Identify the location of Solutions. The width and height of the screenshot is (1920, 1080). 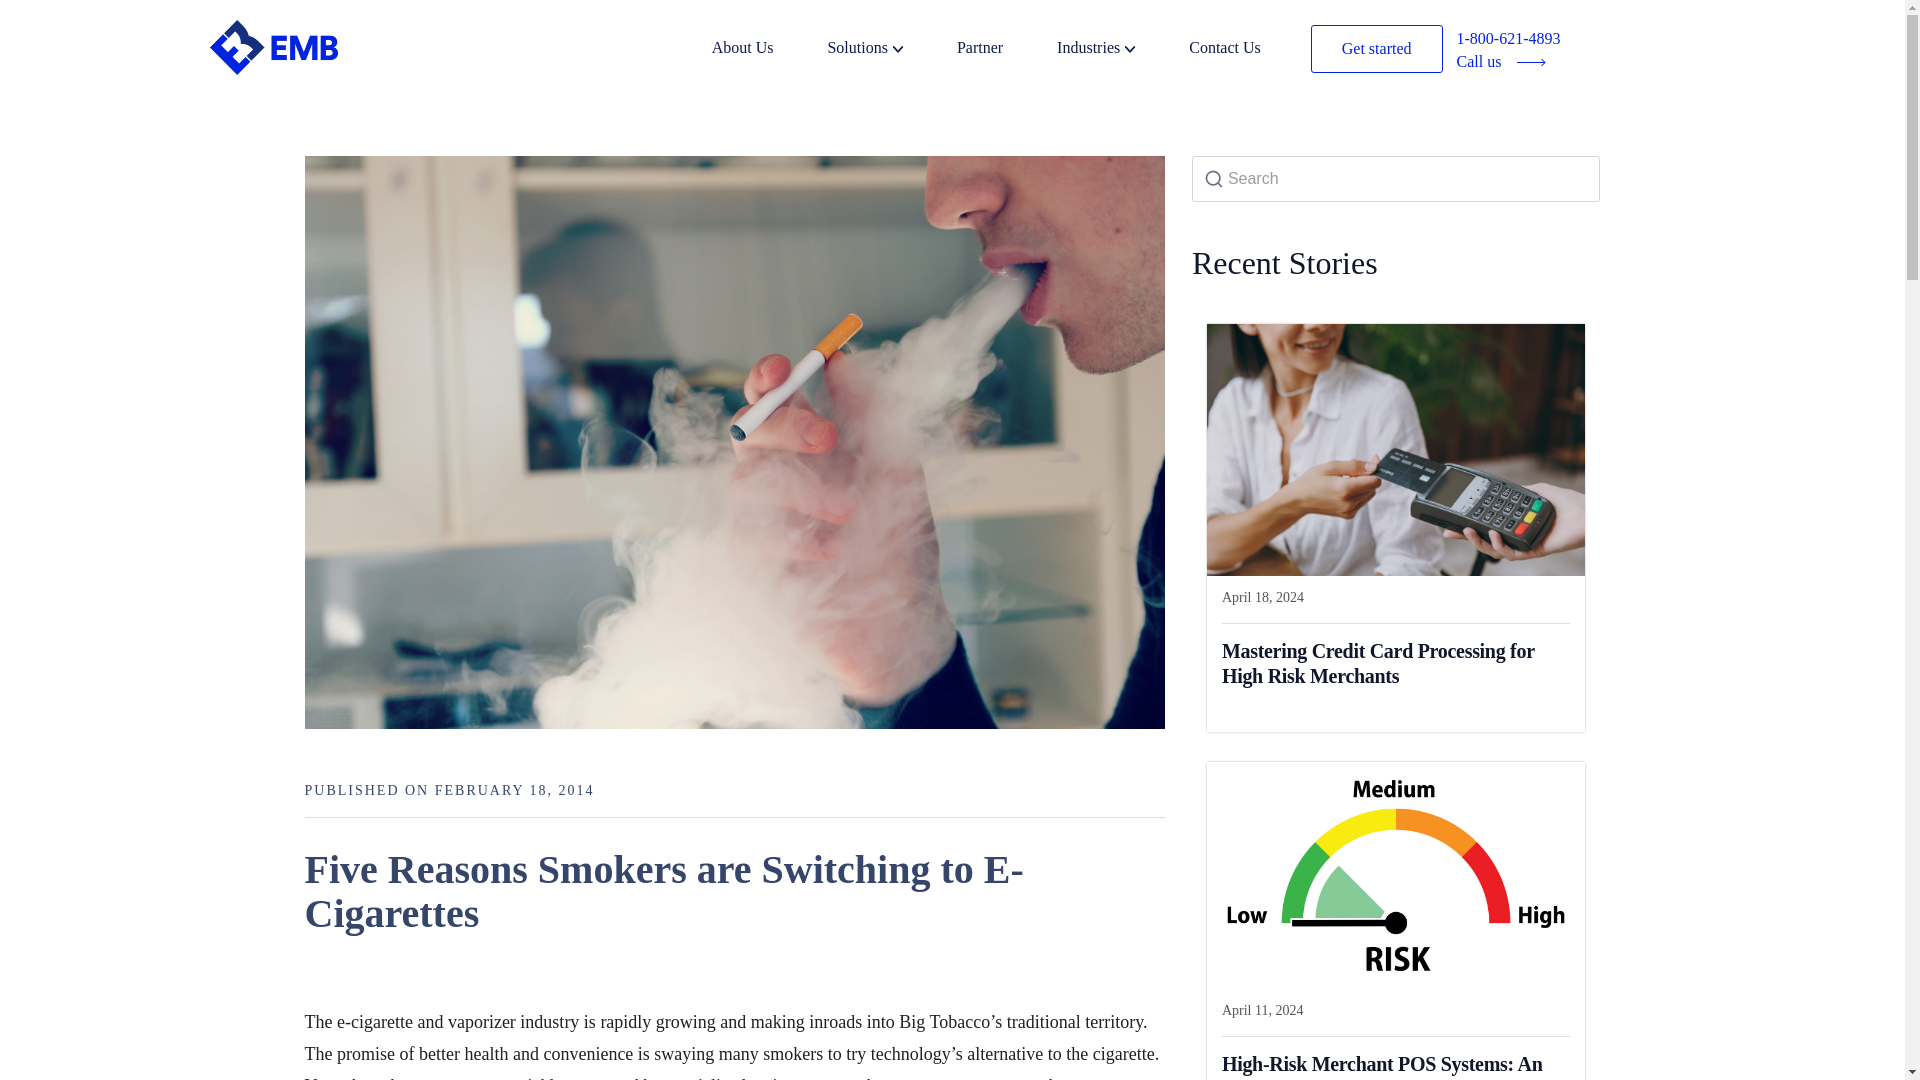
(890, 50).